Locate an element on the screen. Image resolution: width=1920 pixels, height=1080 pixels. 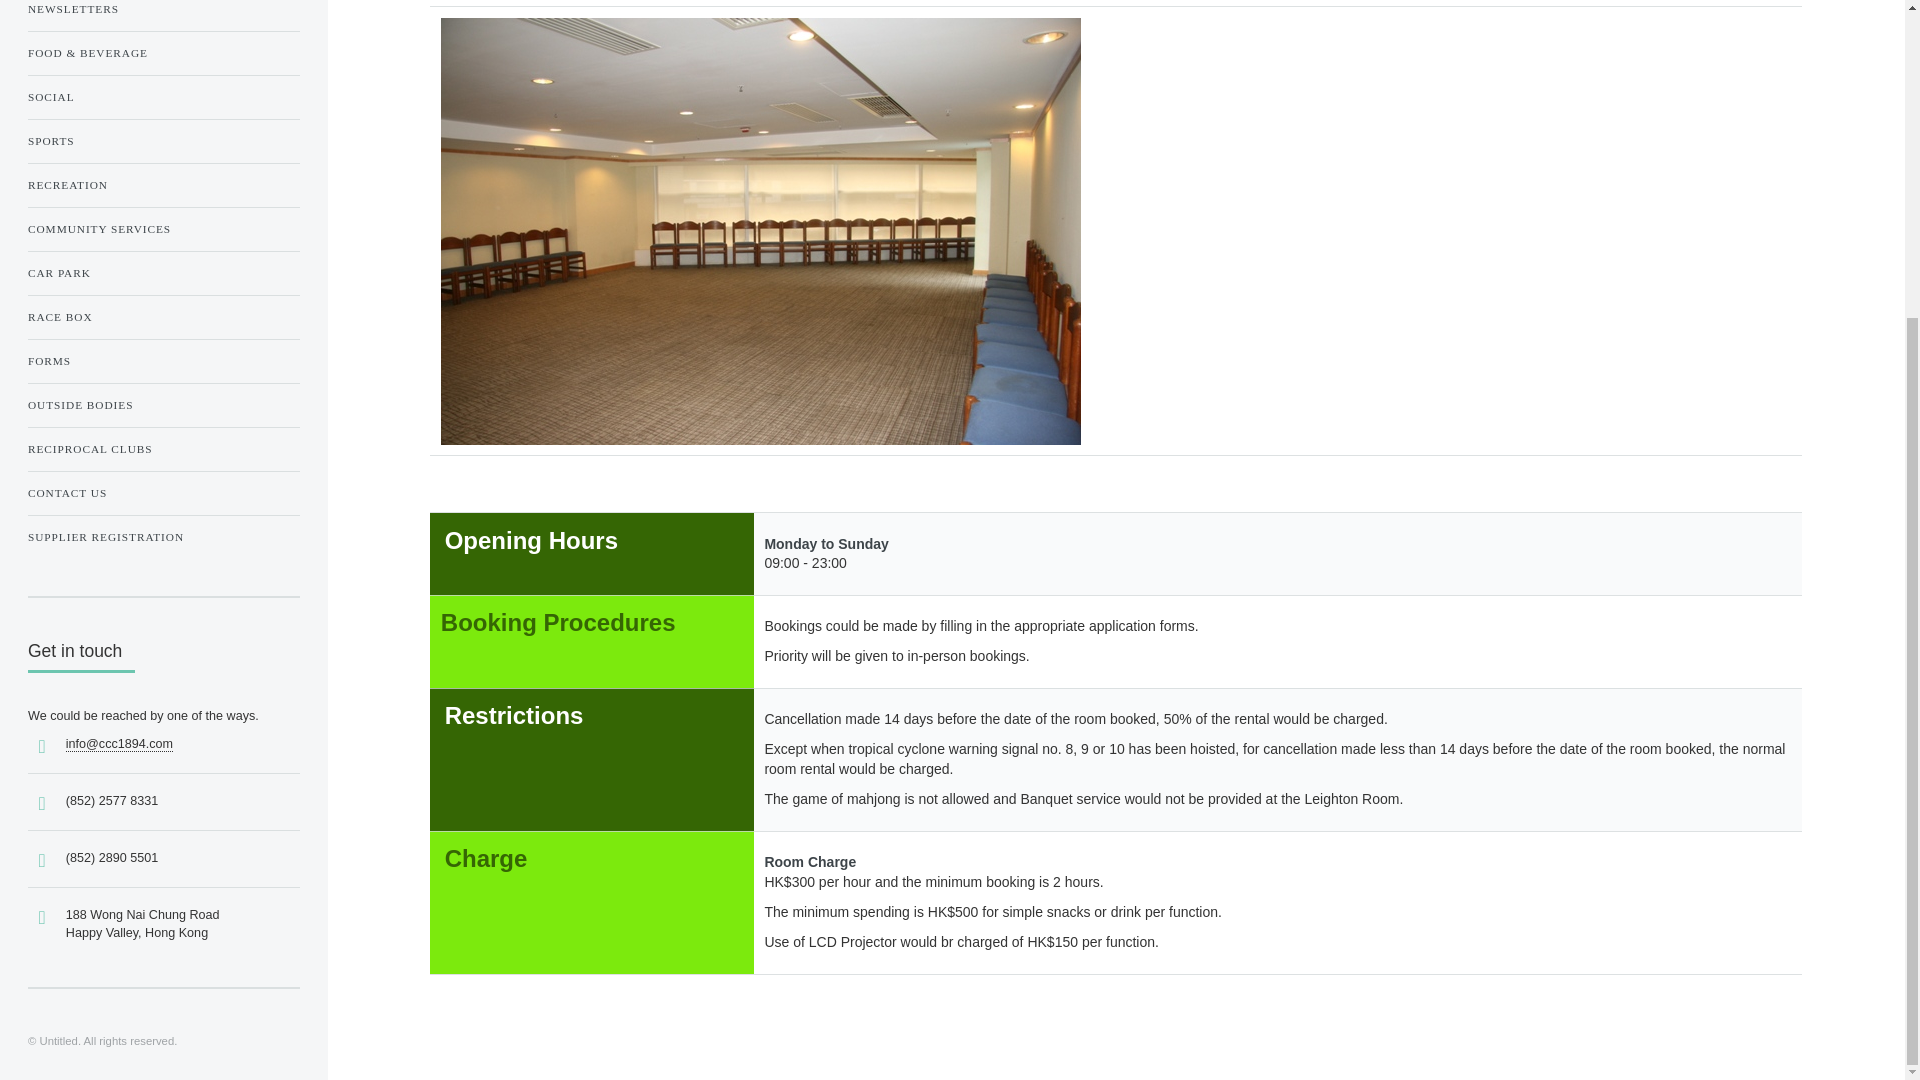
SPORTS is located at coordinates (164, 140).